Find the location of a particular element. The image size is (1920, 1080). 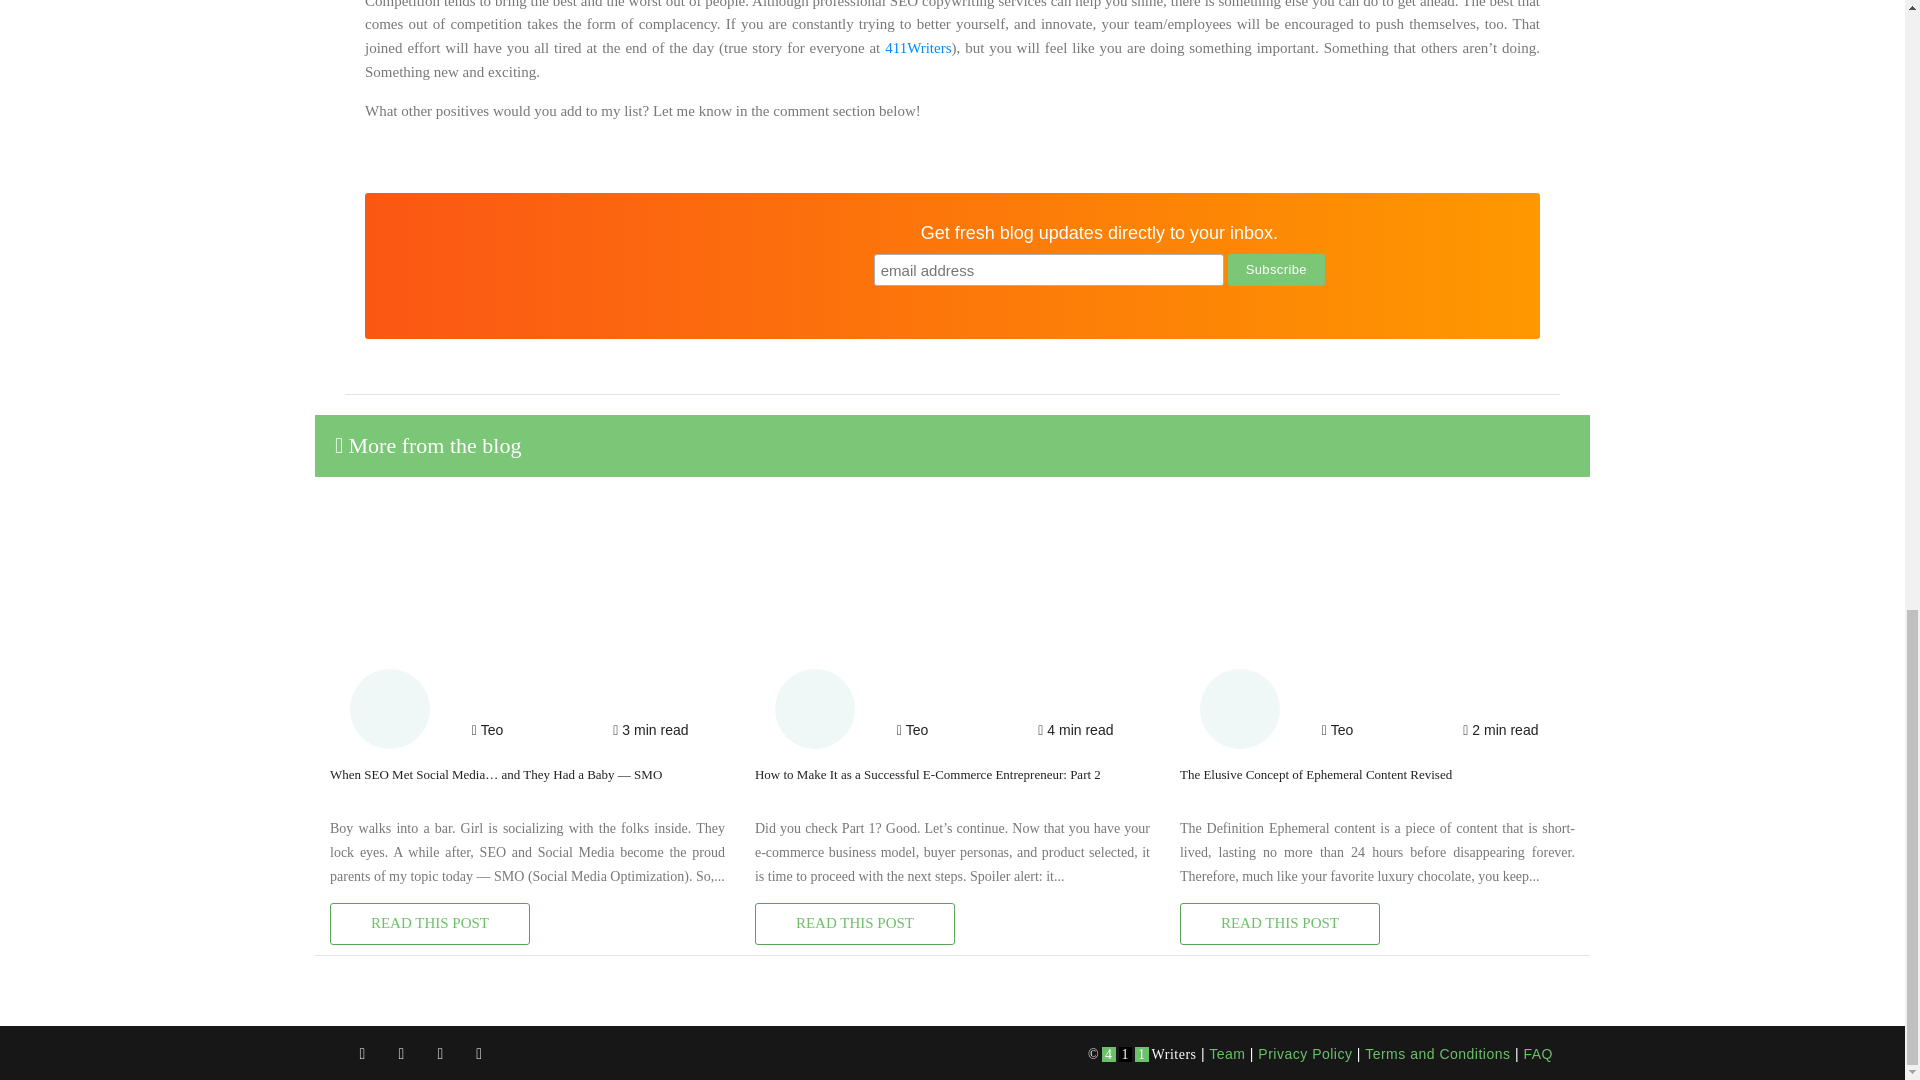

411Writers is located at coordinates (918, 48).